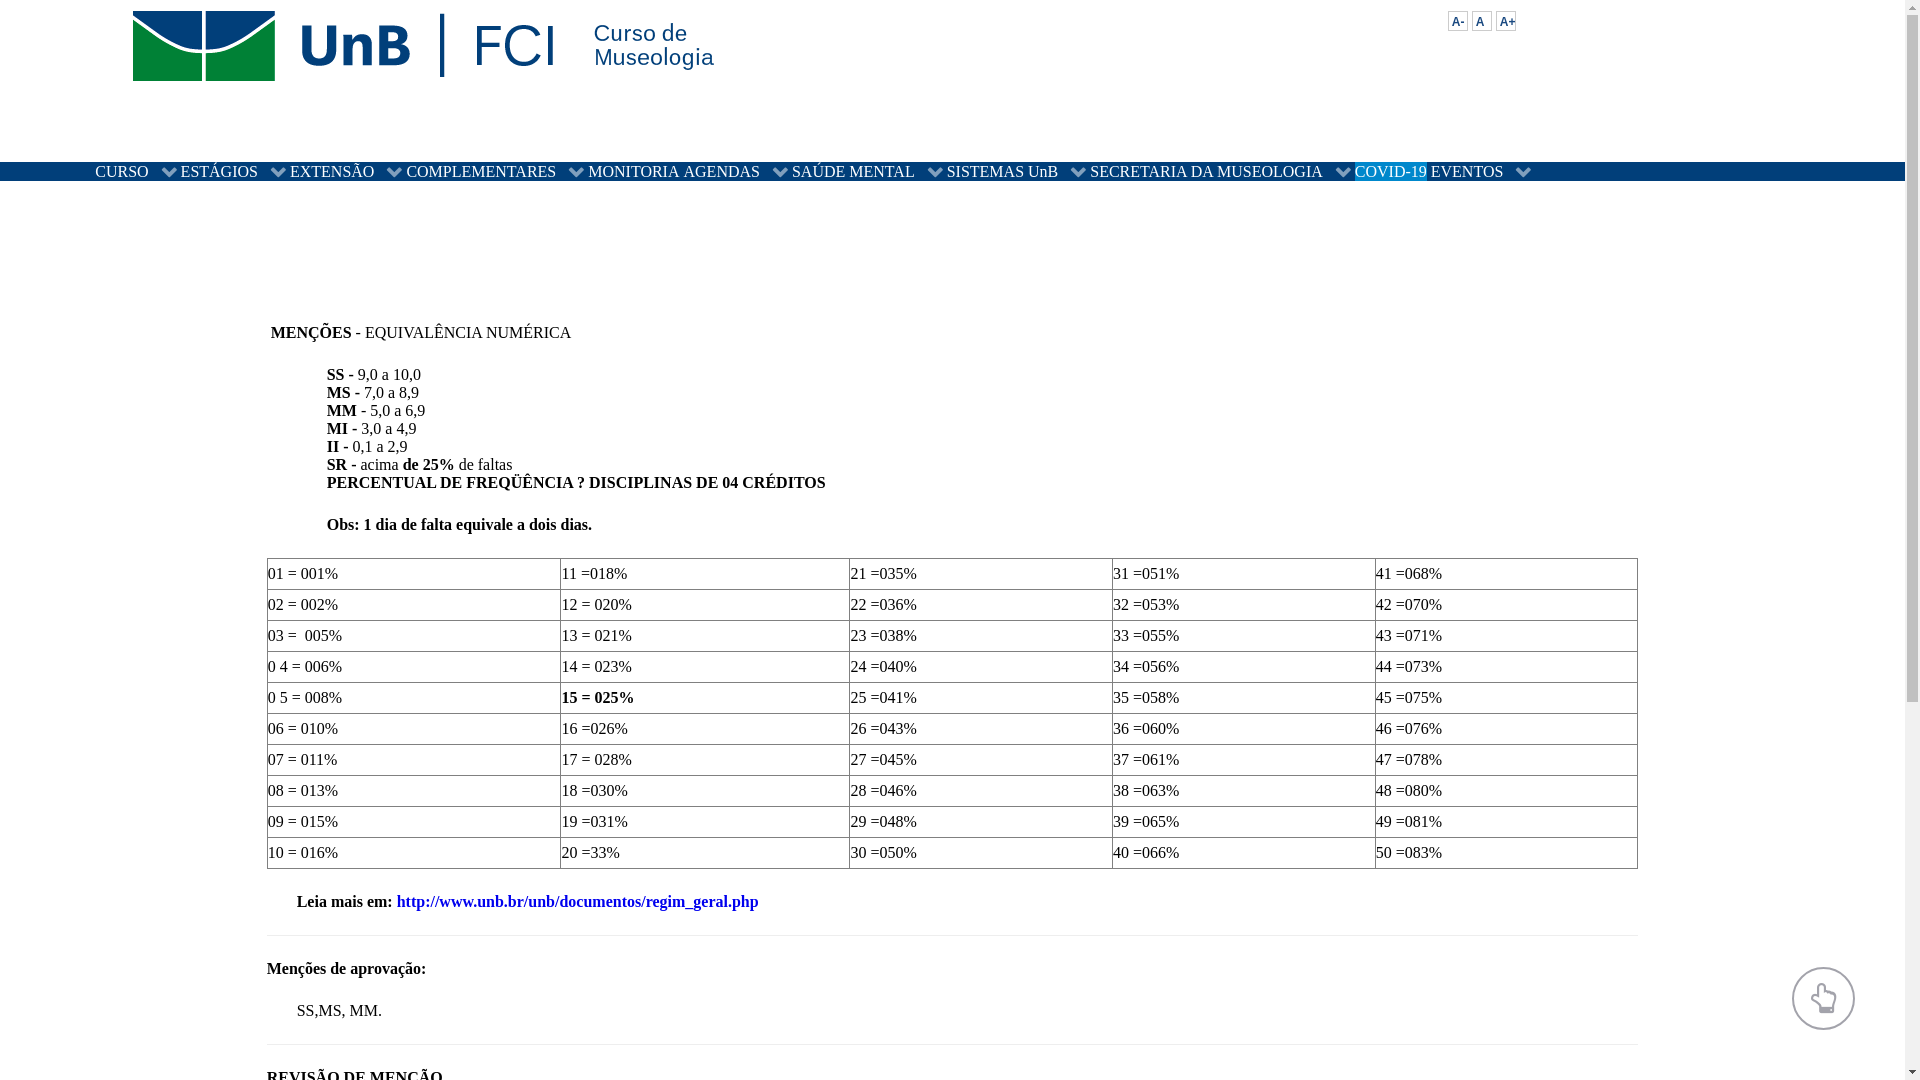  What do you see at coordinates (1506, 21) in the screenshot?
I see `A+` at bounding box center [1506, 21].